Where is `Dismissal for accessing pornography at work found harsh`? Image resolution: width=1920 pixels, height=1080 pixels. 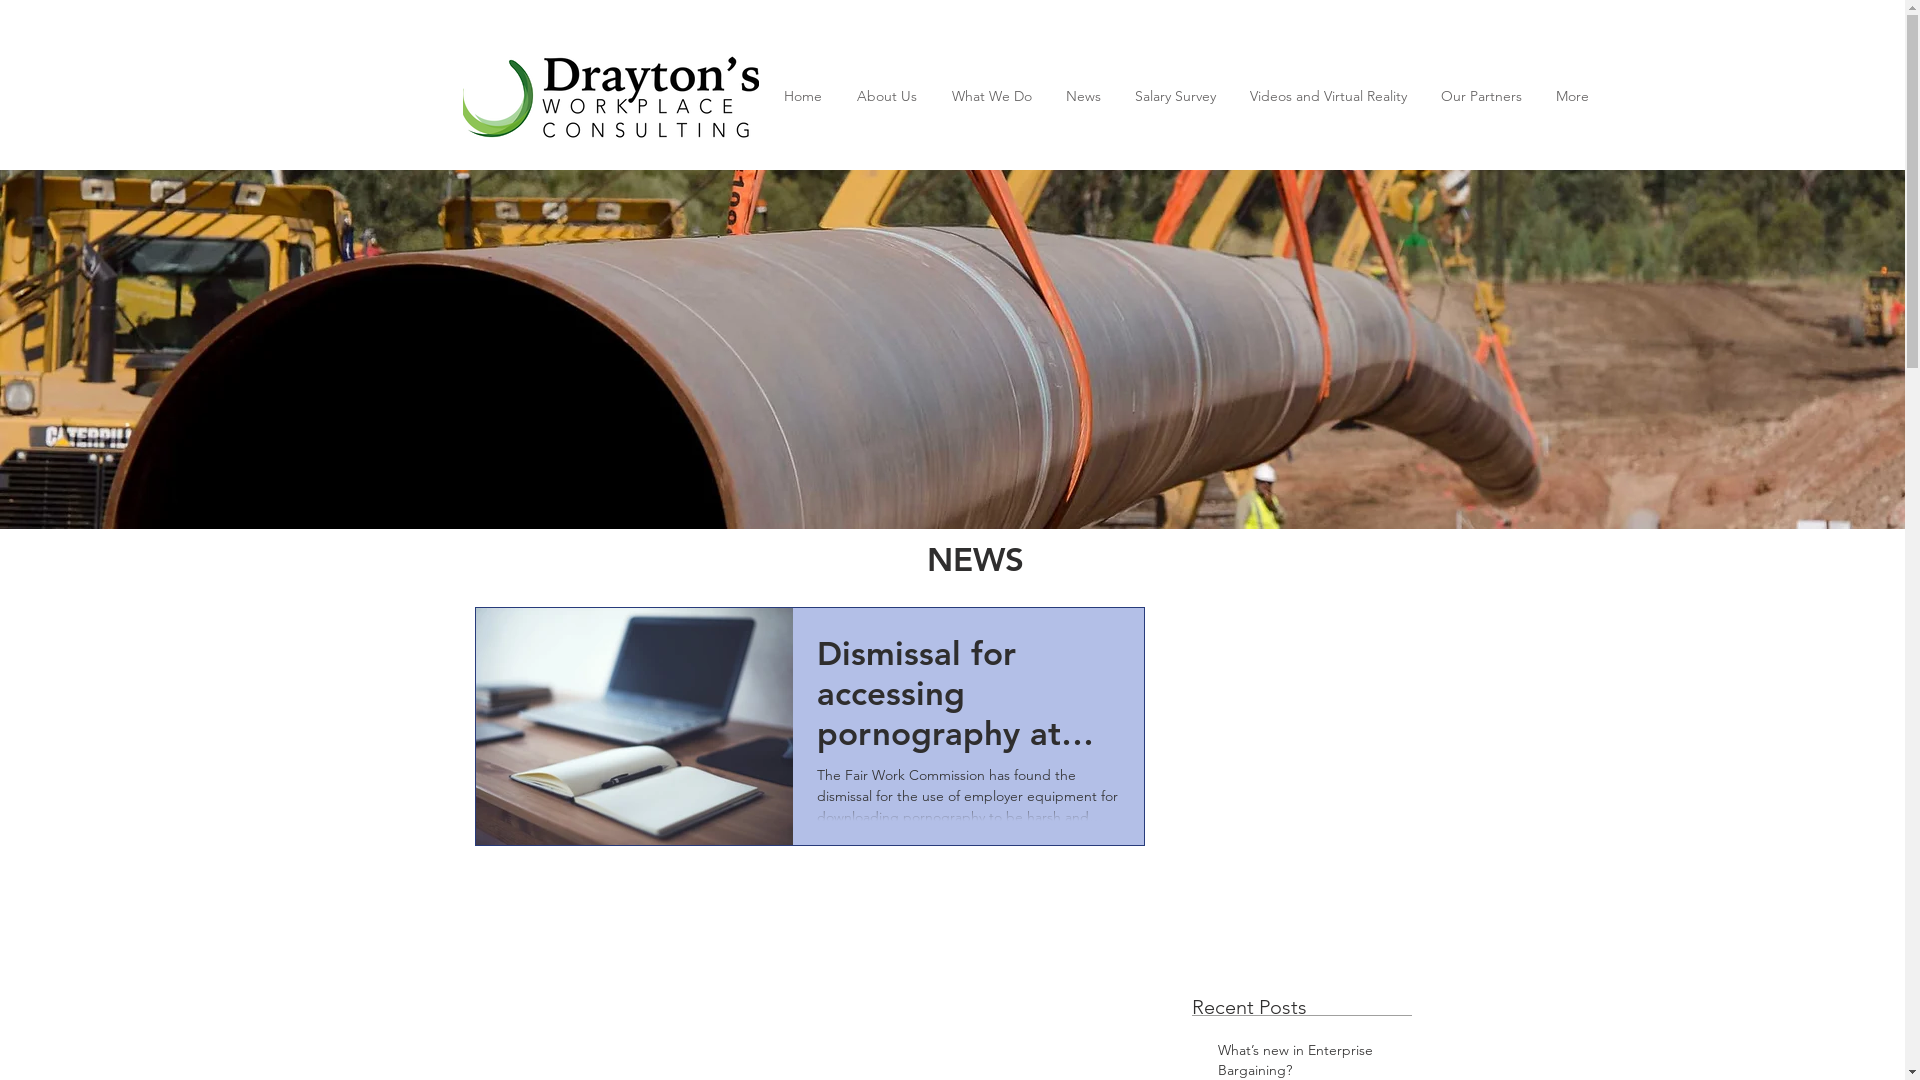
Dismissal for accessing pornography at work found harsh is located at coordinates (968, 698).